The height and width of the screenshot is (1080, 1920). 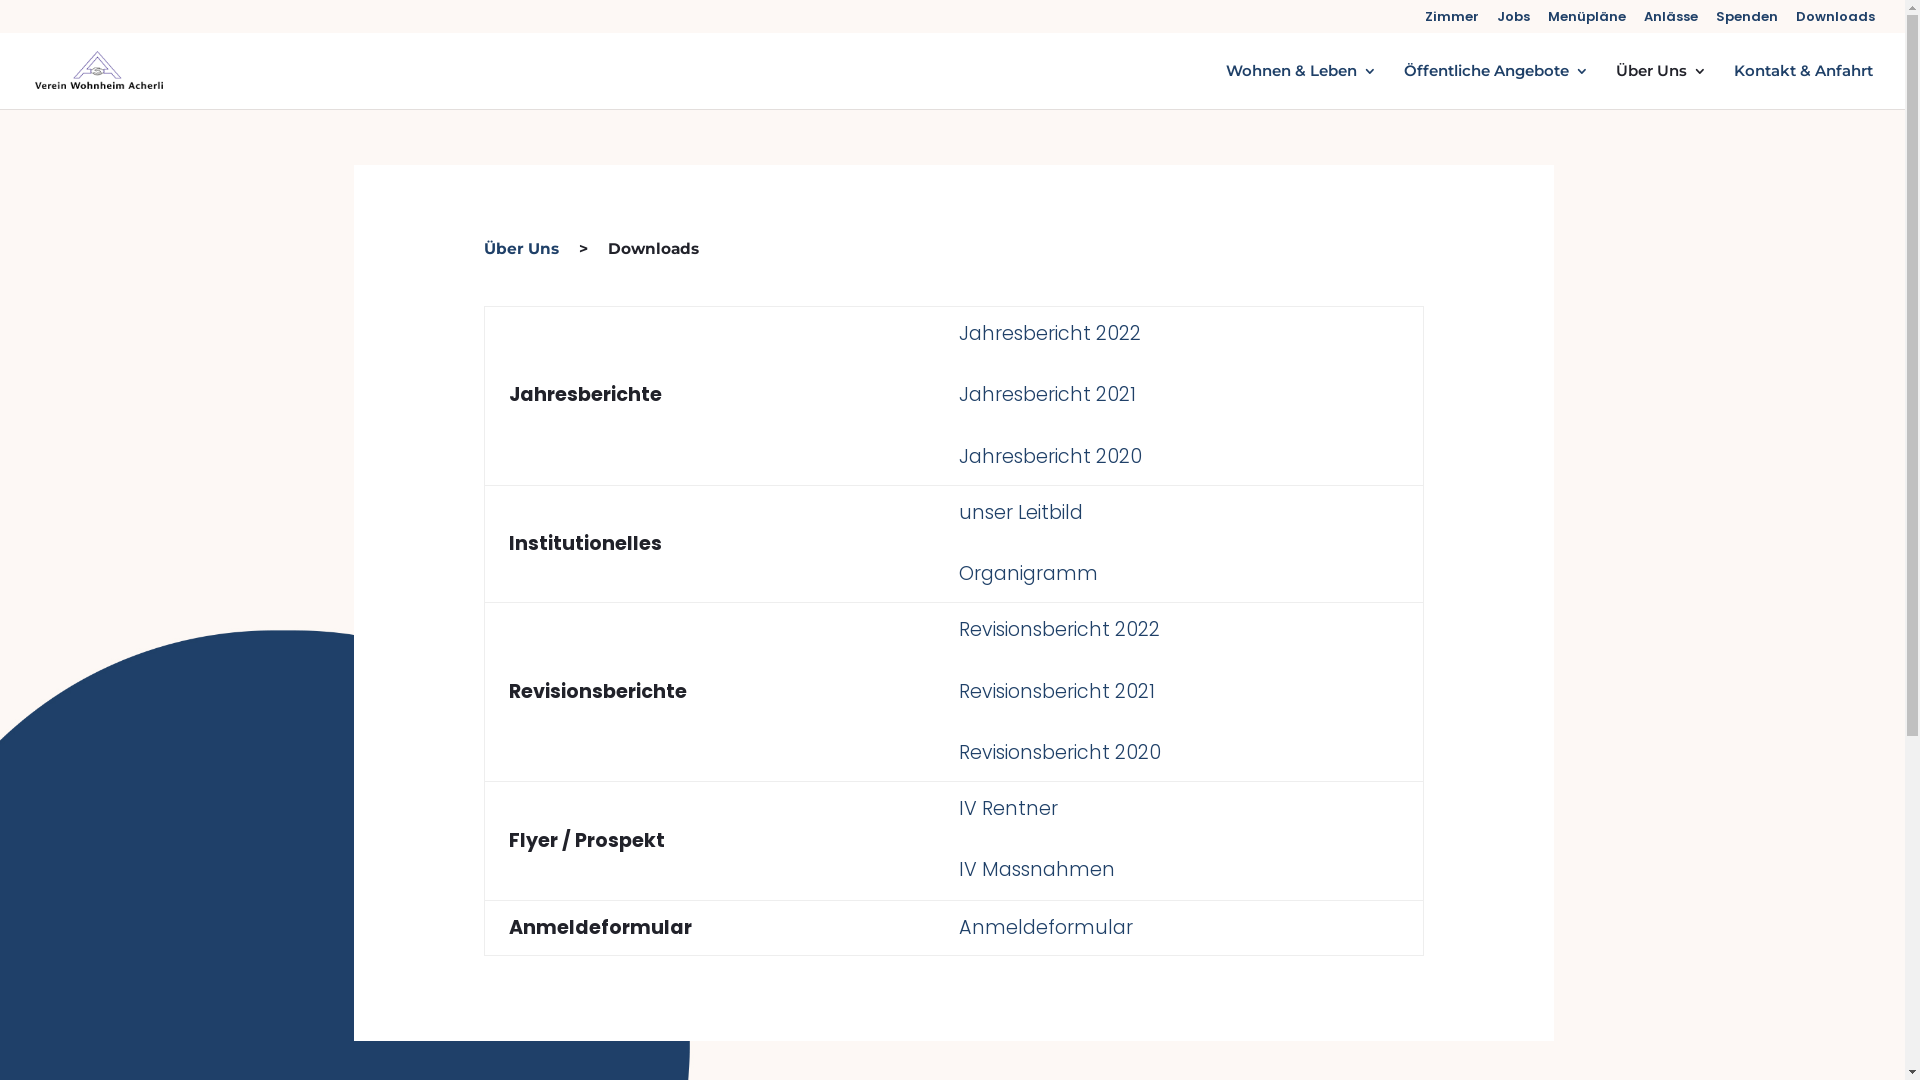 I want to click on Jahresbericht 2021, so click(x=1048, y=394).